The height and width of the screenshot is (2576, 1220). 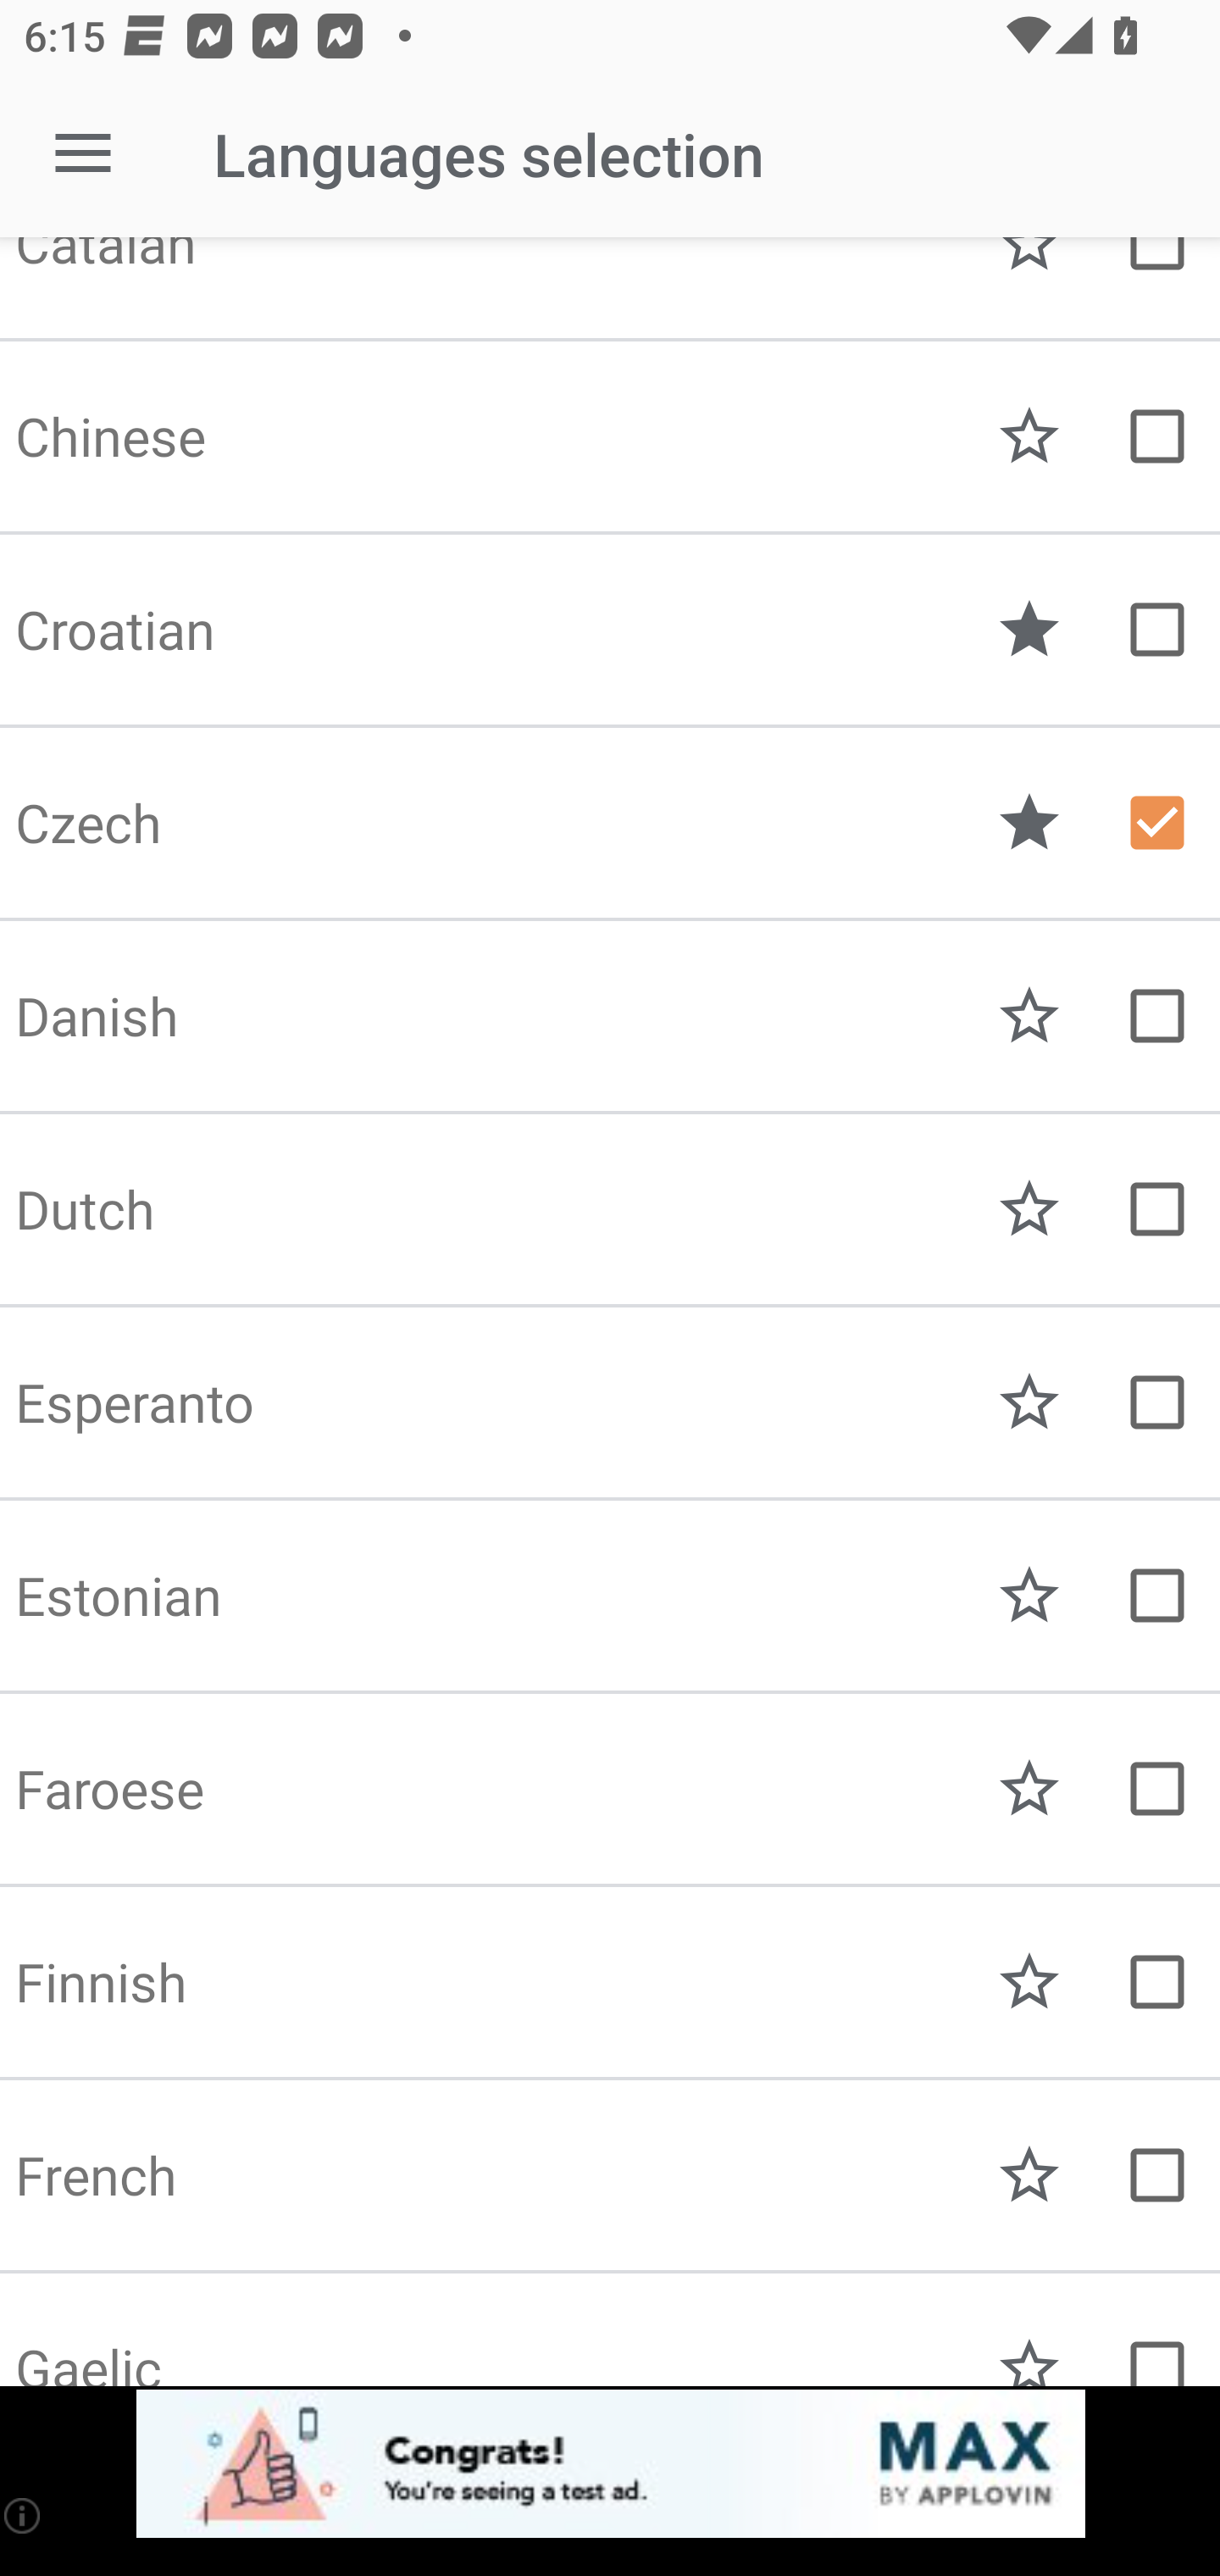 What do you see at coordinates (1029, 1596) in the screenshot?
I see `Favorite` at bounding box center [1029, 1596].